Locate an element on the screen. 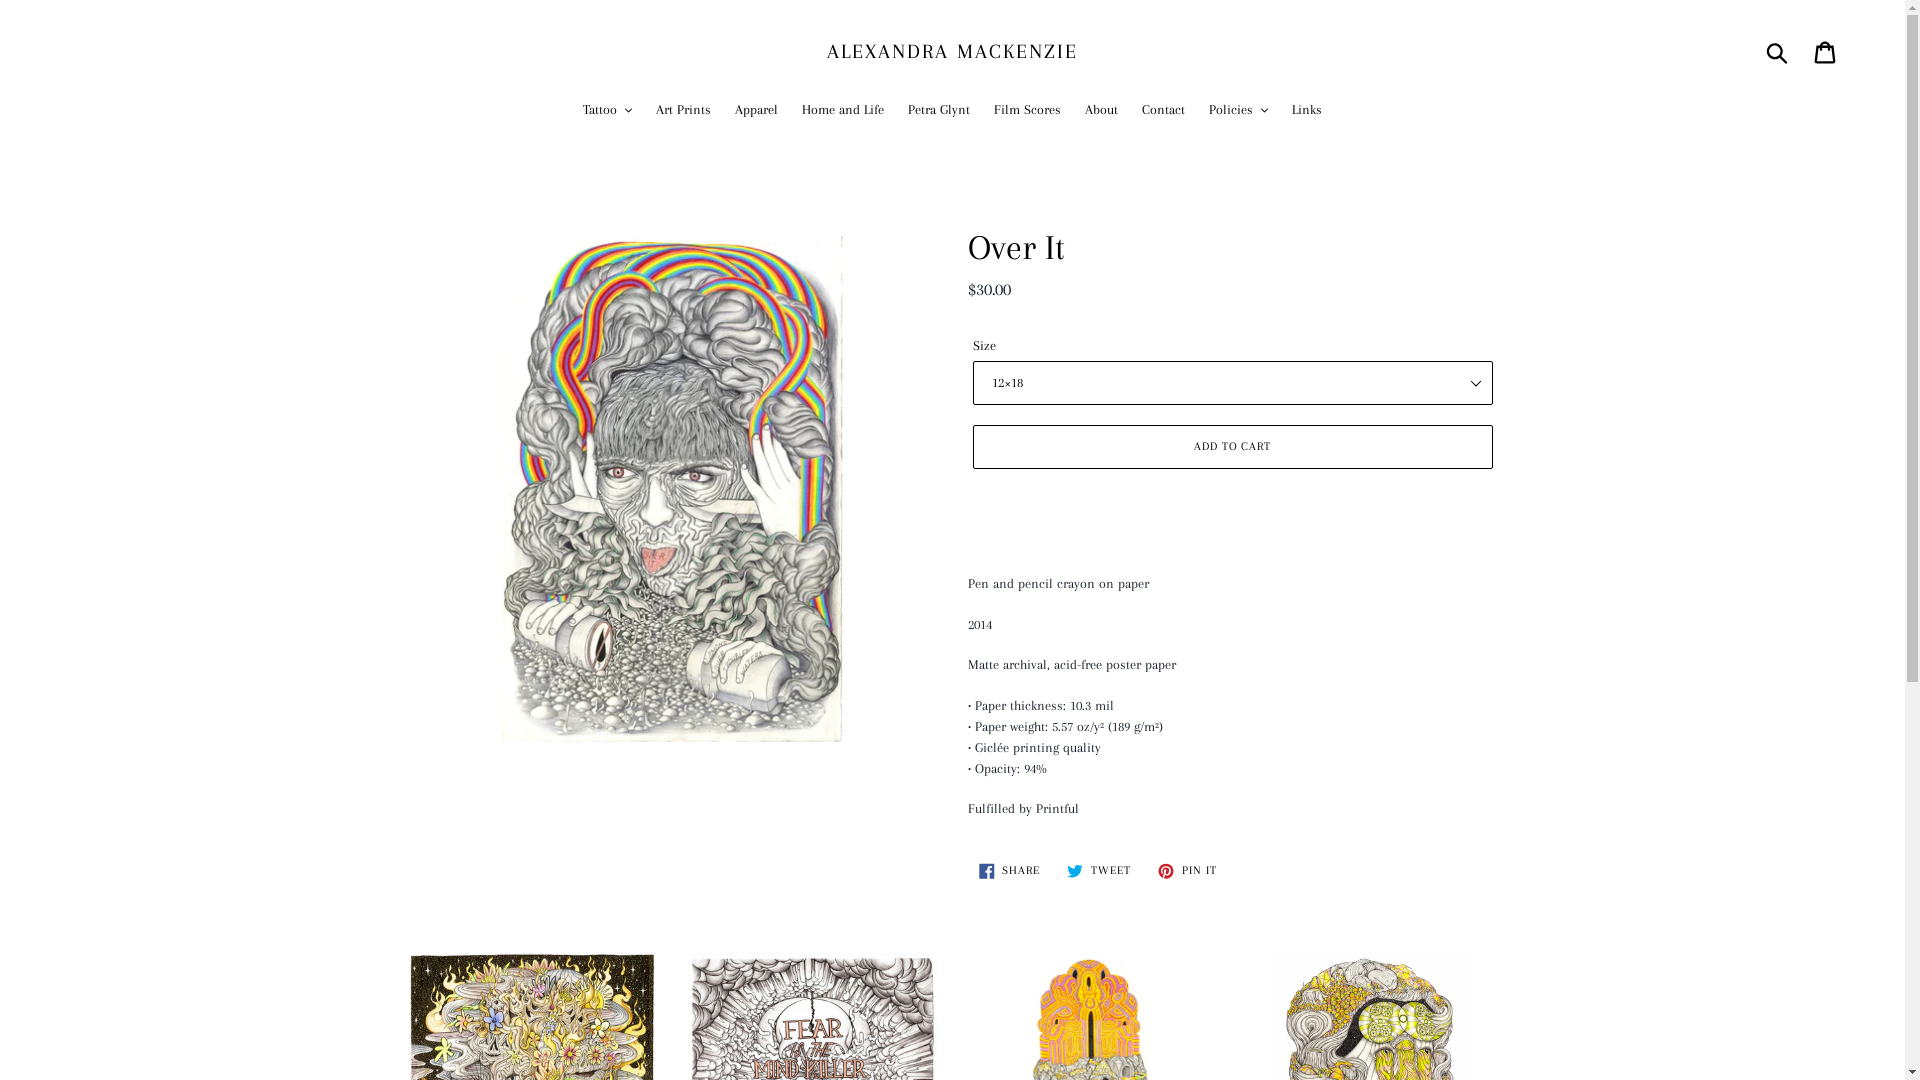 This screenshot has height=1080, width=1920. PIN IT
PIN ON PINTEREST is located at coordinates (1188, 871).